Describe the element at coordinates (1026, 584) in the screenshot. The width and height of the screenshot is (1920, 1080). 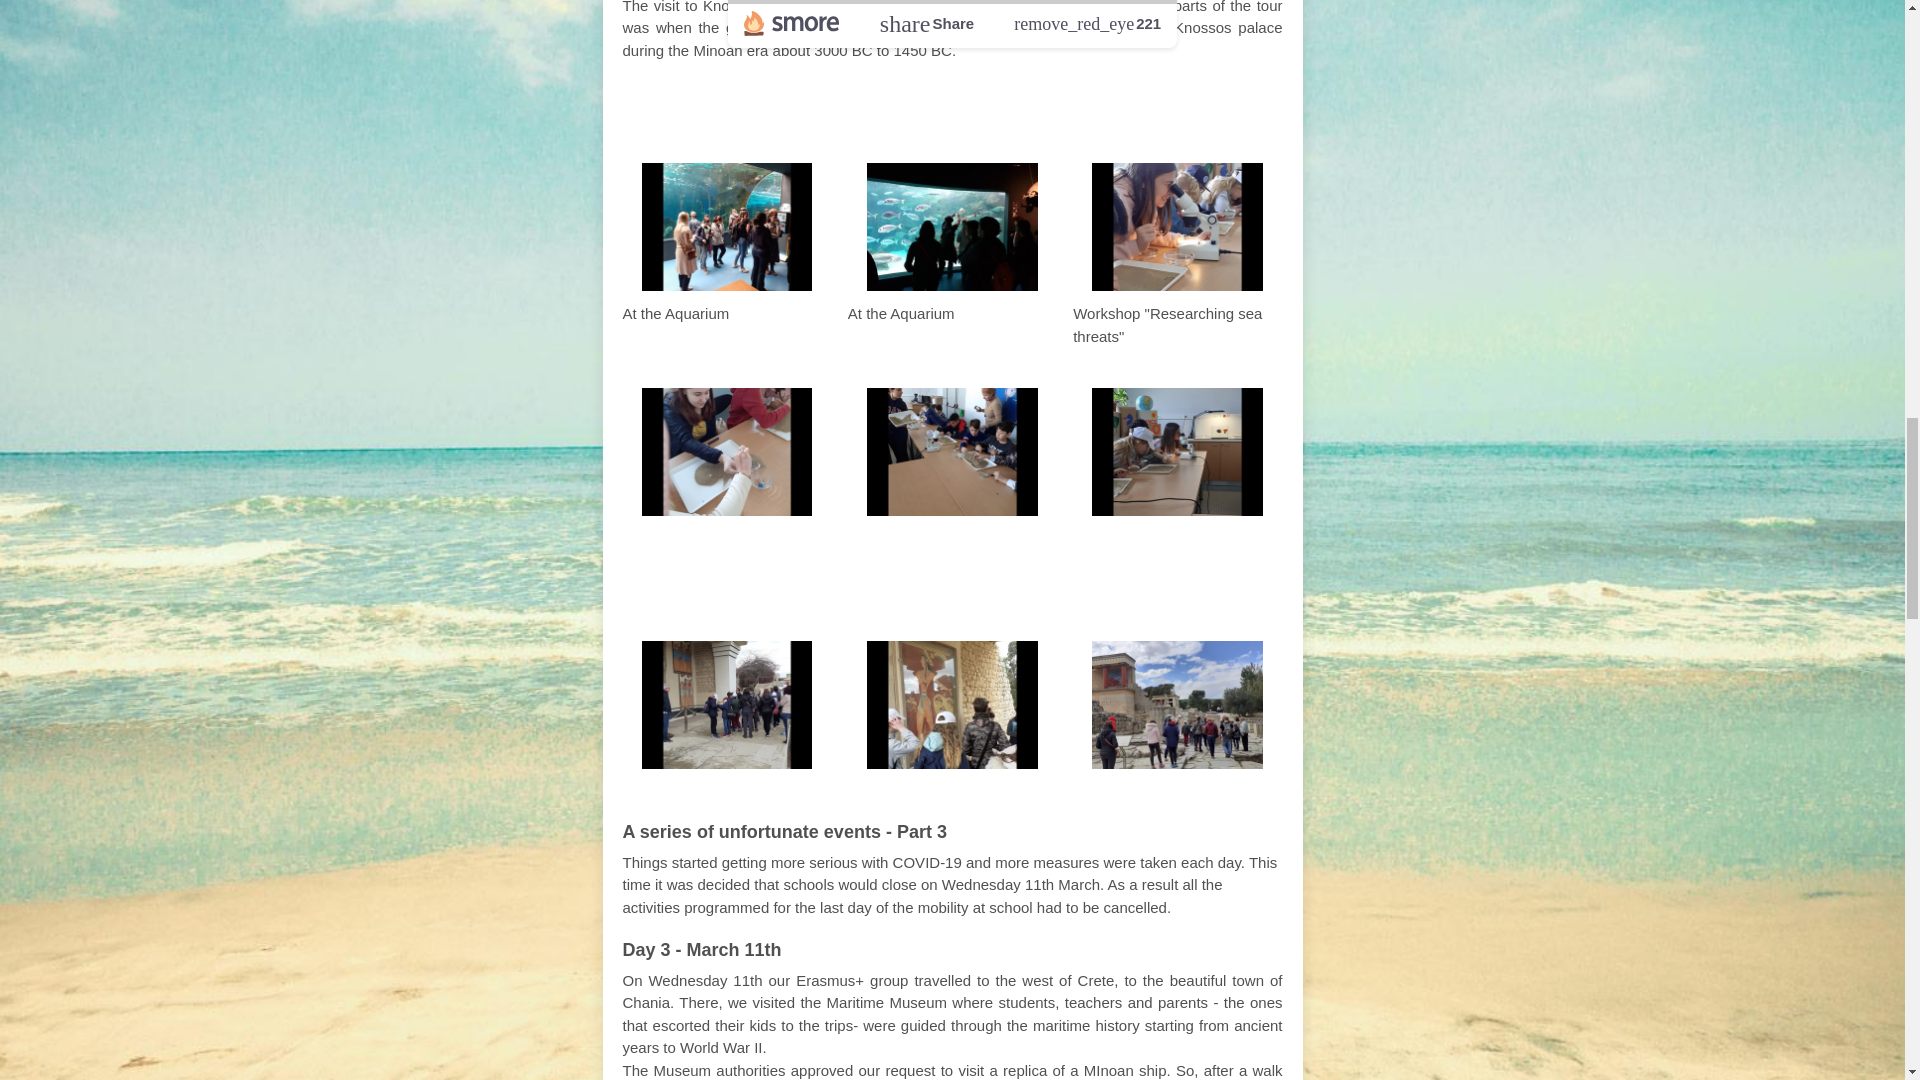
I see `site` at that location.